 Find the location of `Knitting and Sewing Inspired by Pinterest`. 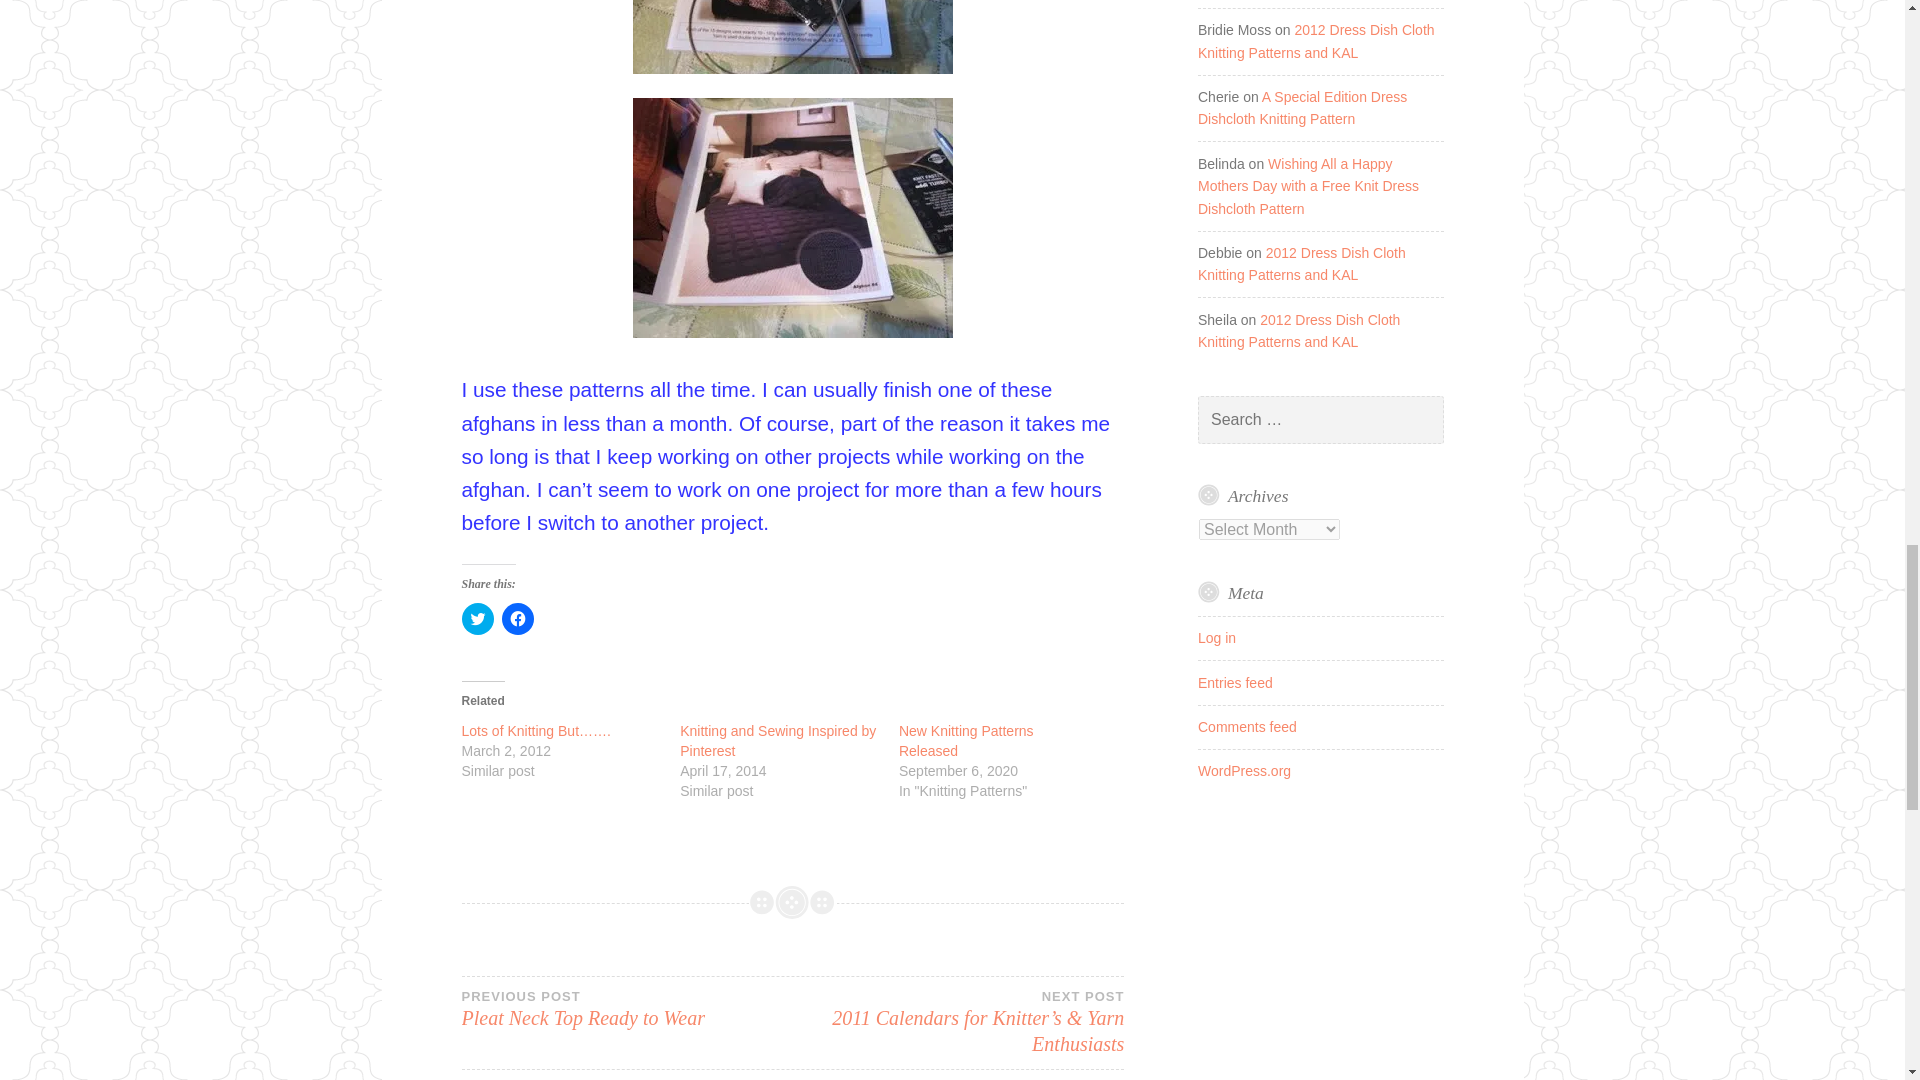

Knitting and Sewing Inspired by Pinterest is located at coordinates (517, 618).